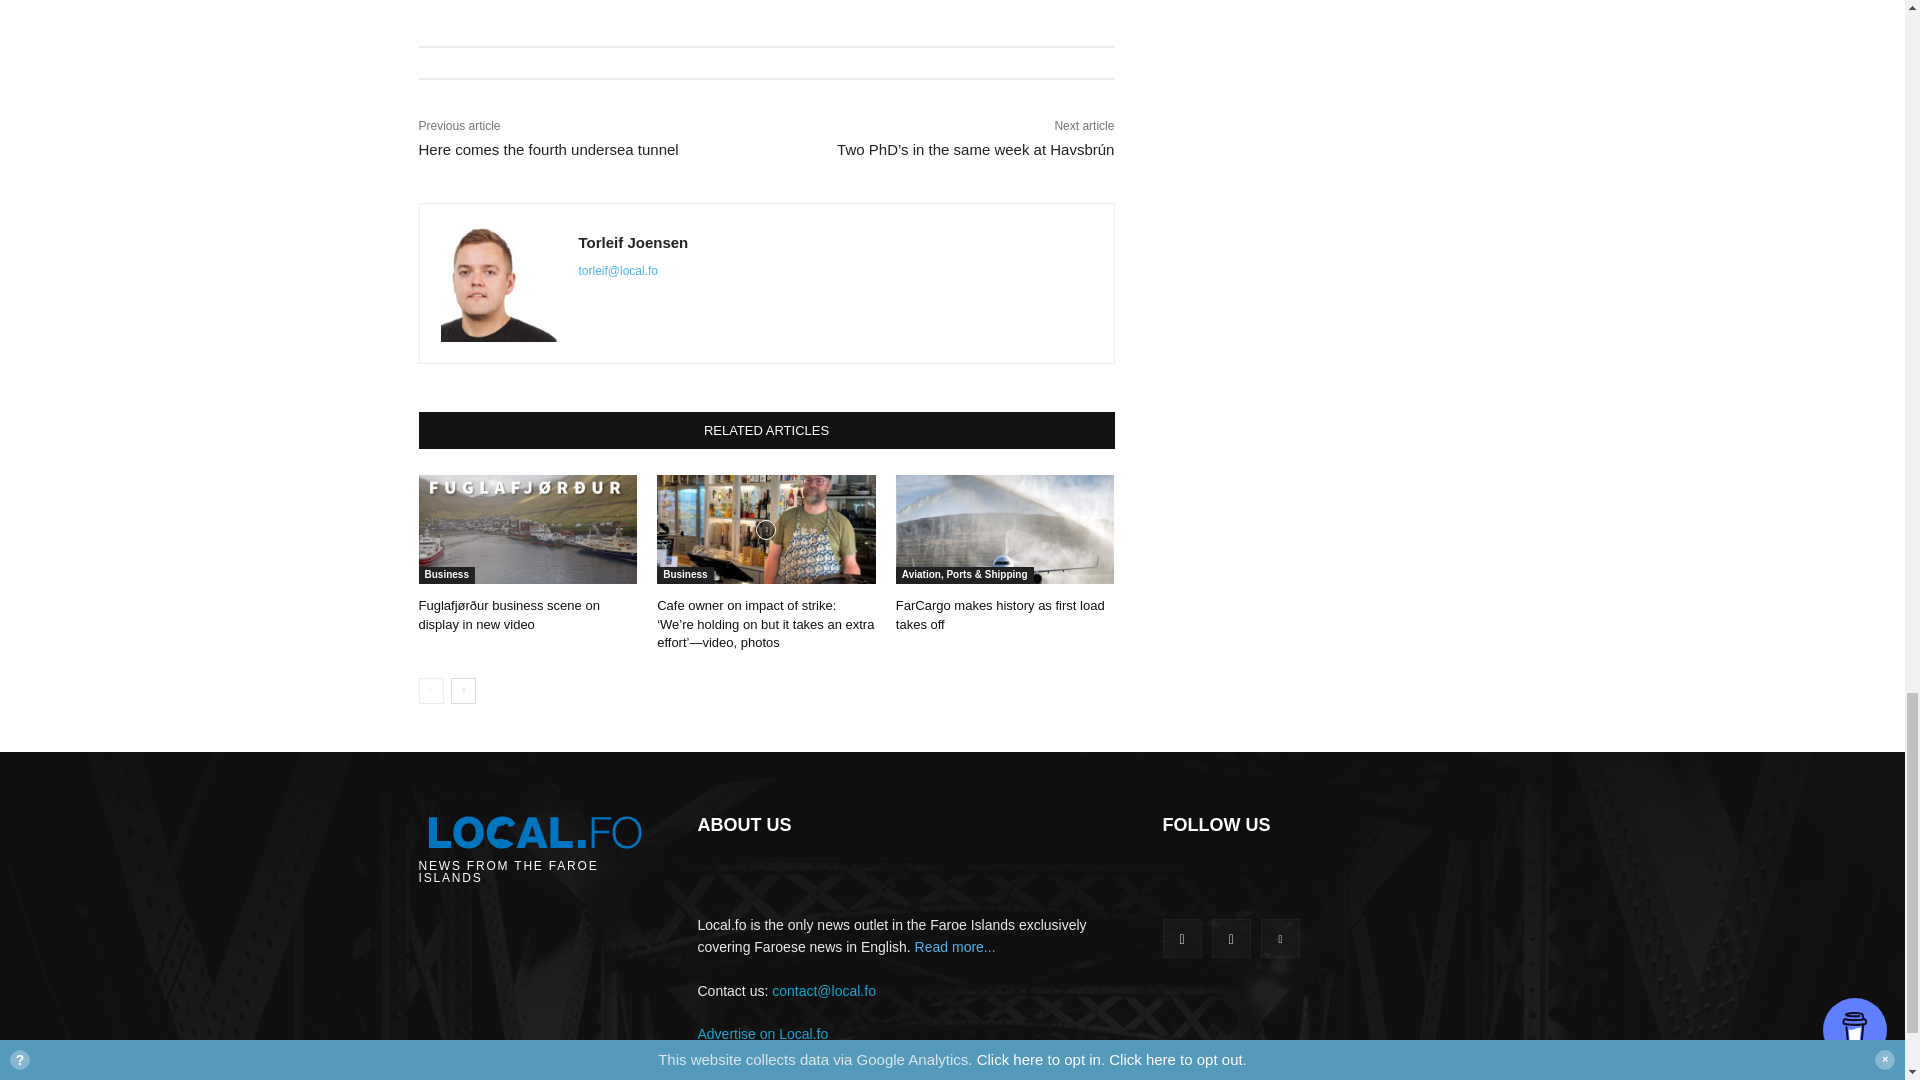  What do you see at coordinates (764, 1034) in the screenshot?
I see `Advertise on Local.fo` at bounding box center [764, 1034].